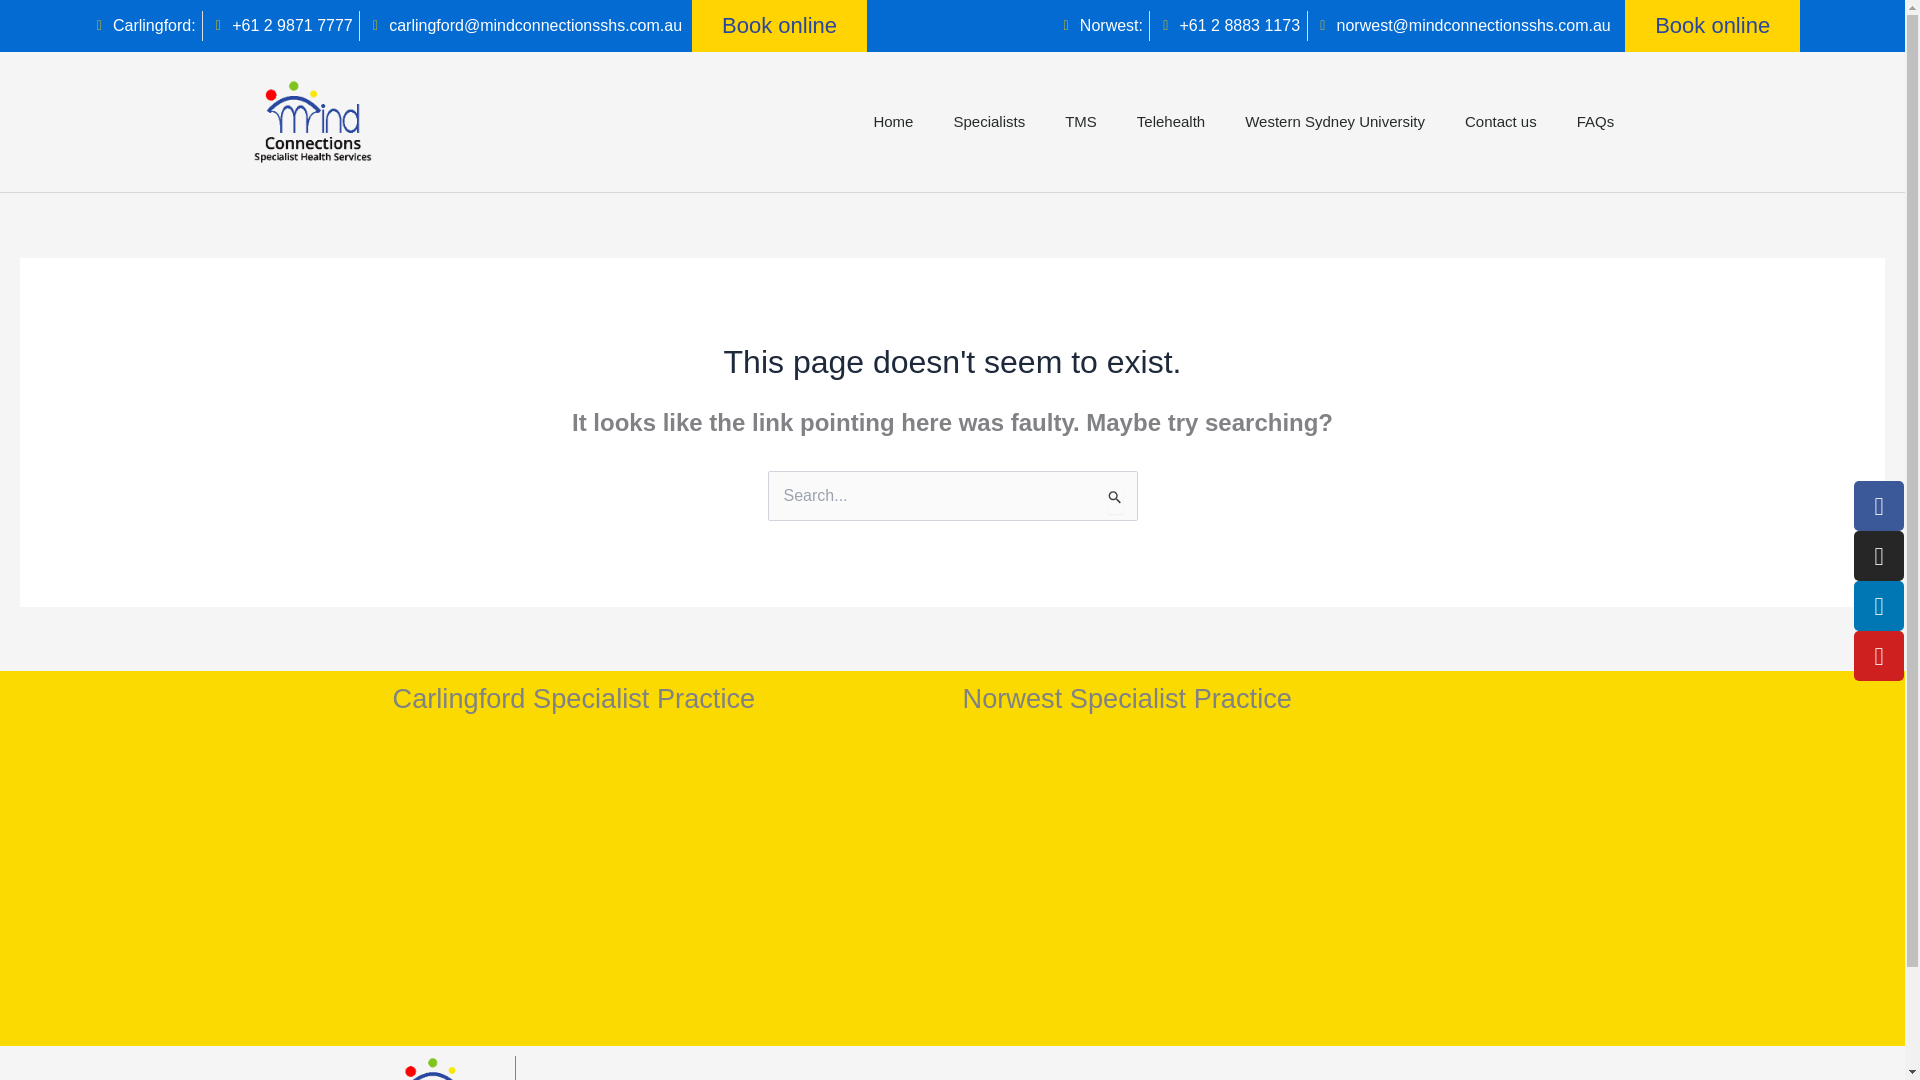  Describe the element at coordinates (1879, 506) in the screenshot. I see `Facebook` at that location.